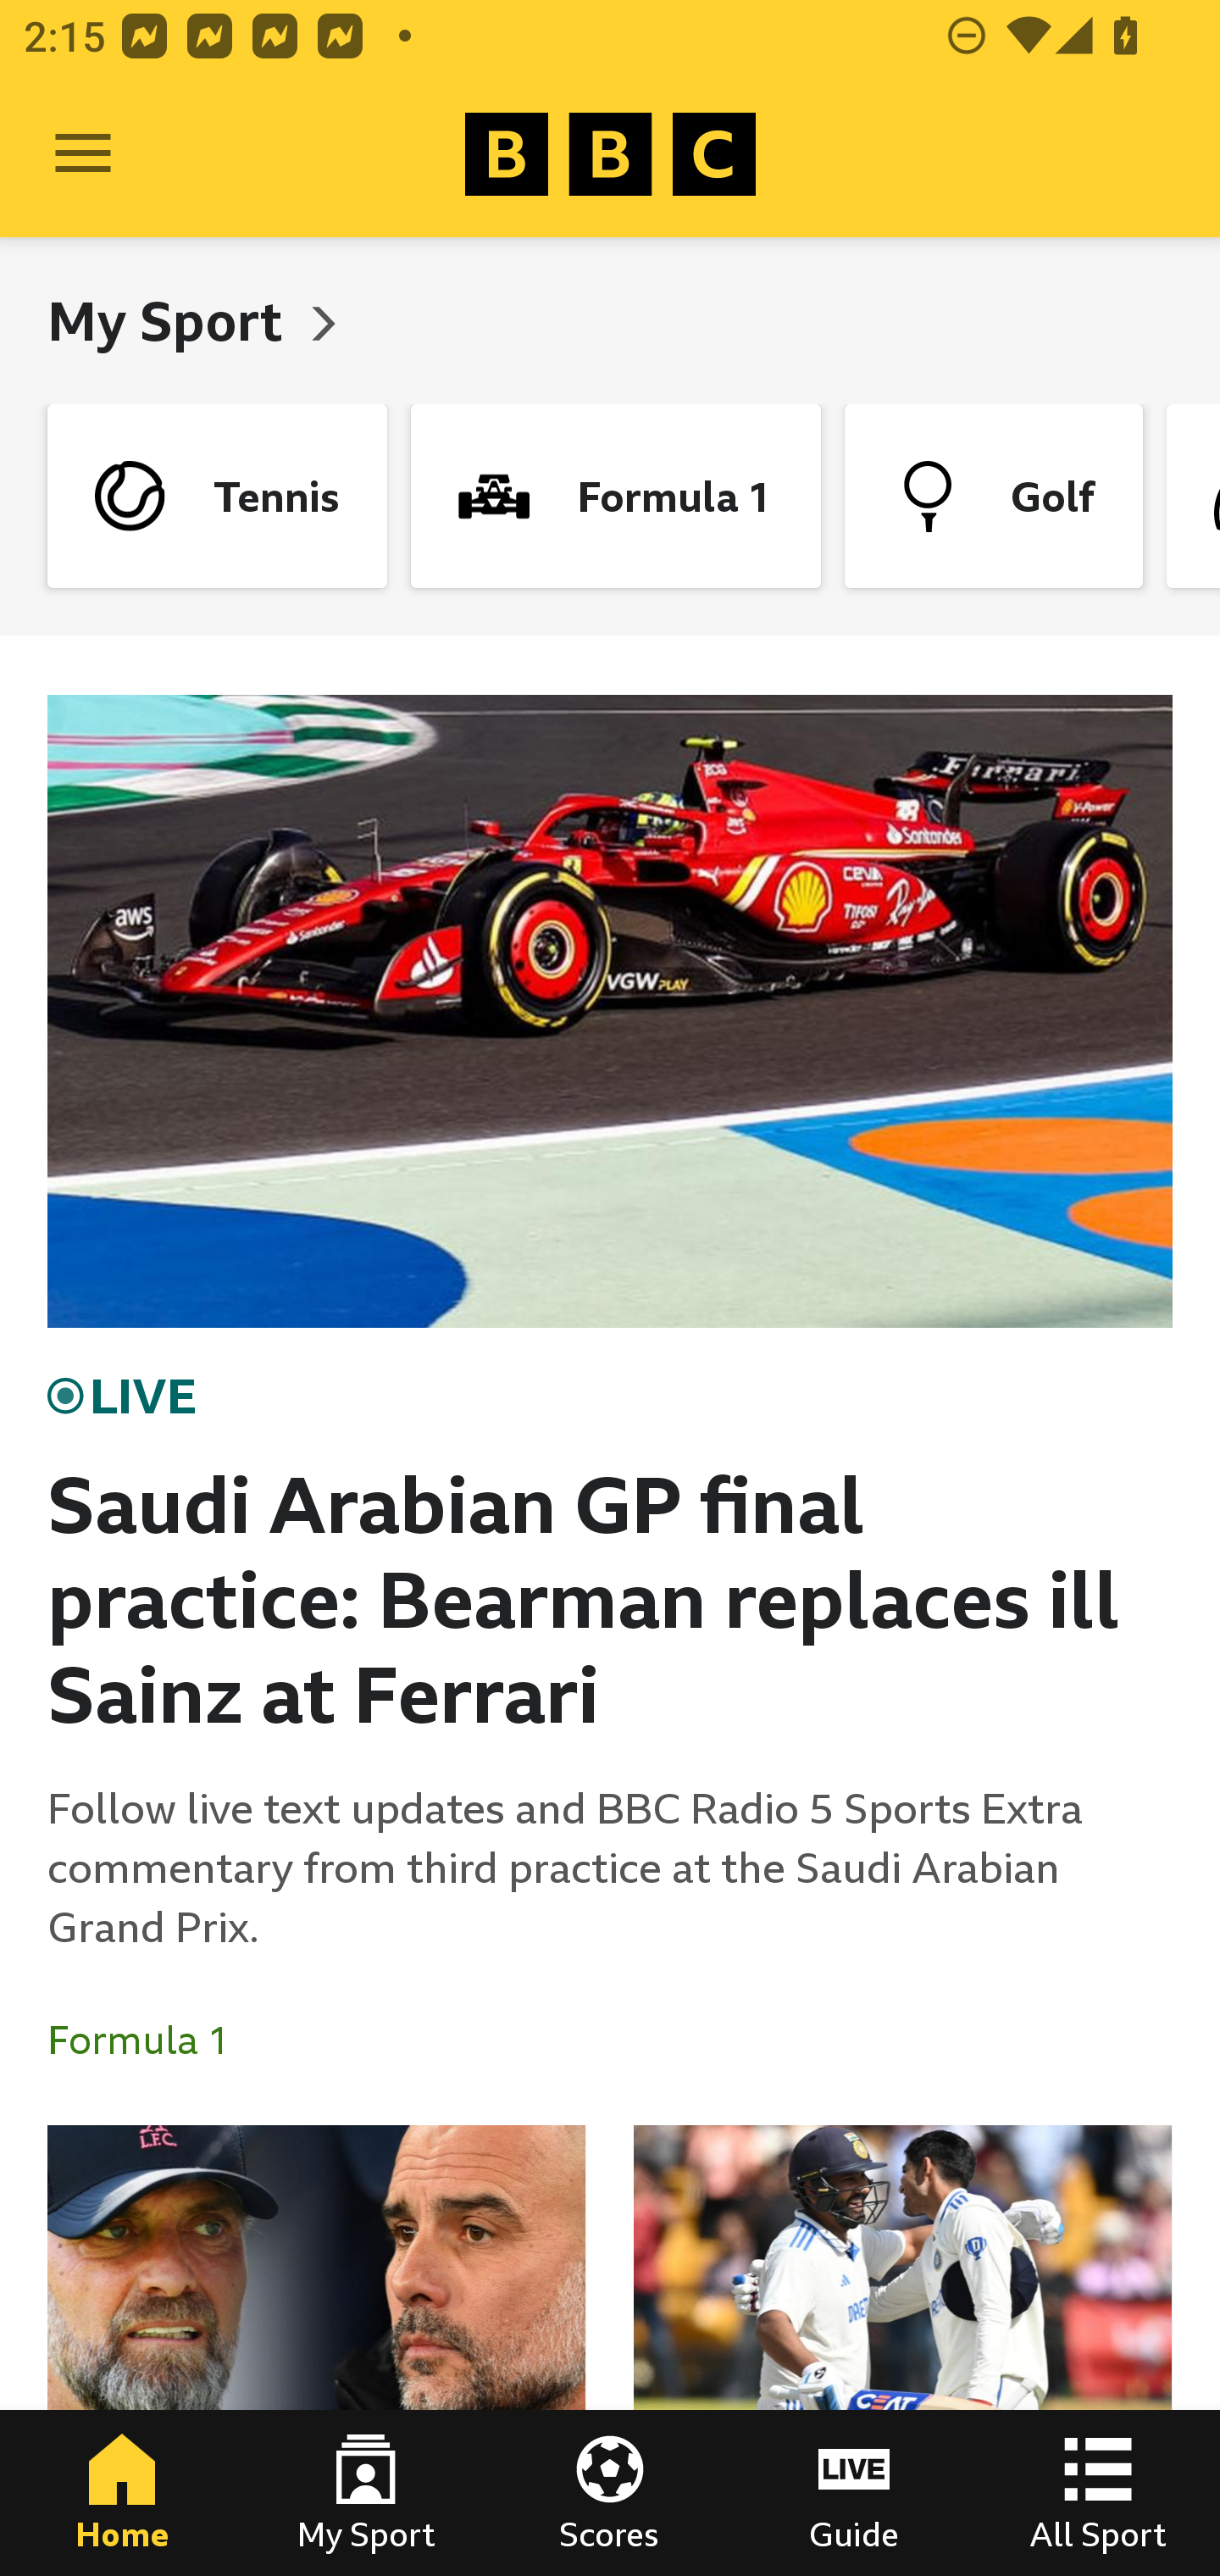 The width and height of the screenshot is (1220, 2576). What do you see at coordinates (366, 2493) in the screenshot?
I see `My Sport` at bounding box center [366, 2493].